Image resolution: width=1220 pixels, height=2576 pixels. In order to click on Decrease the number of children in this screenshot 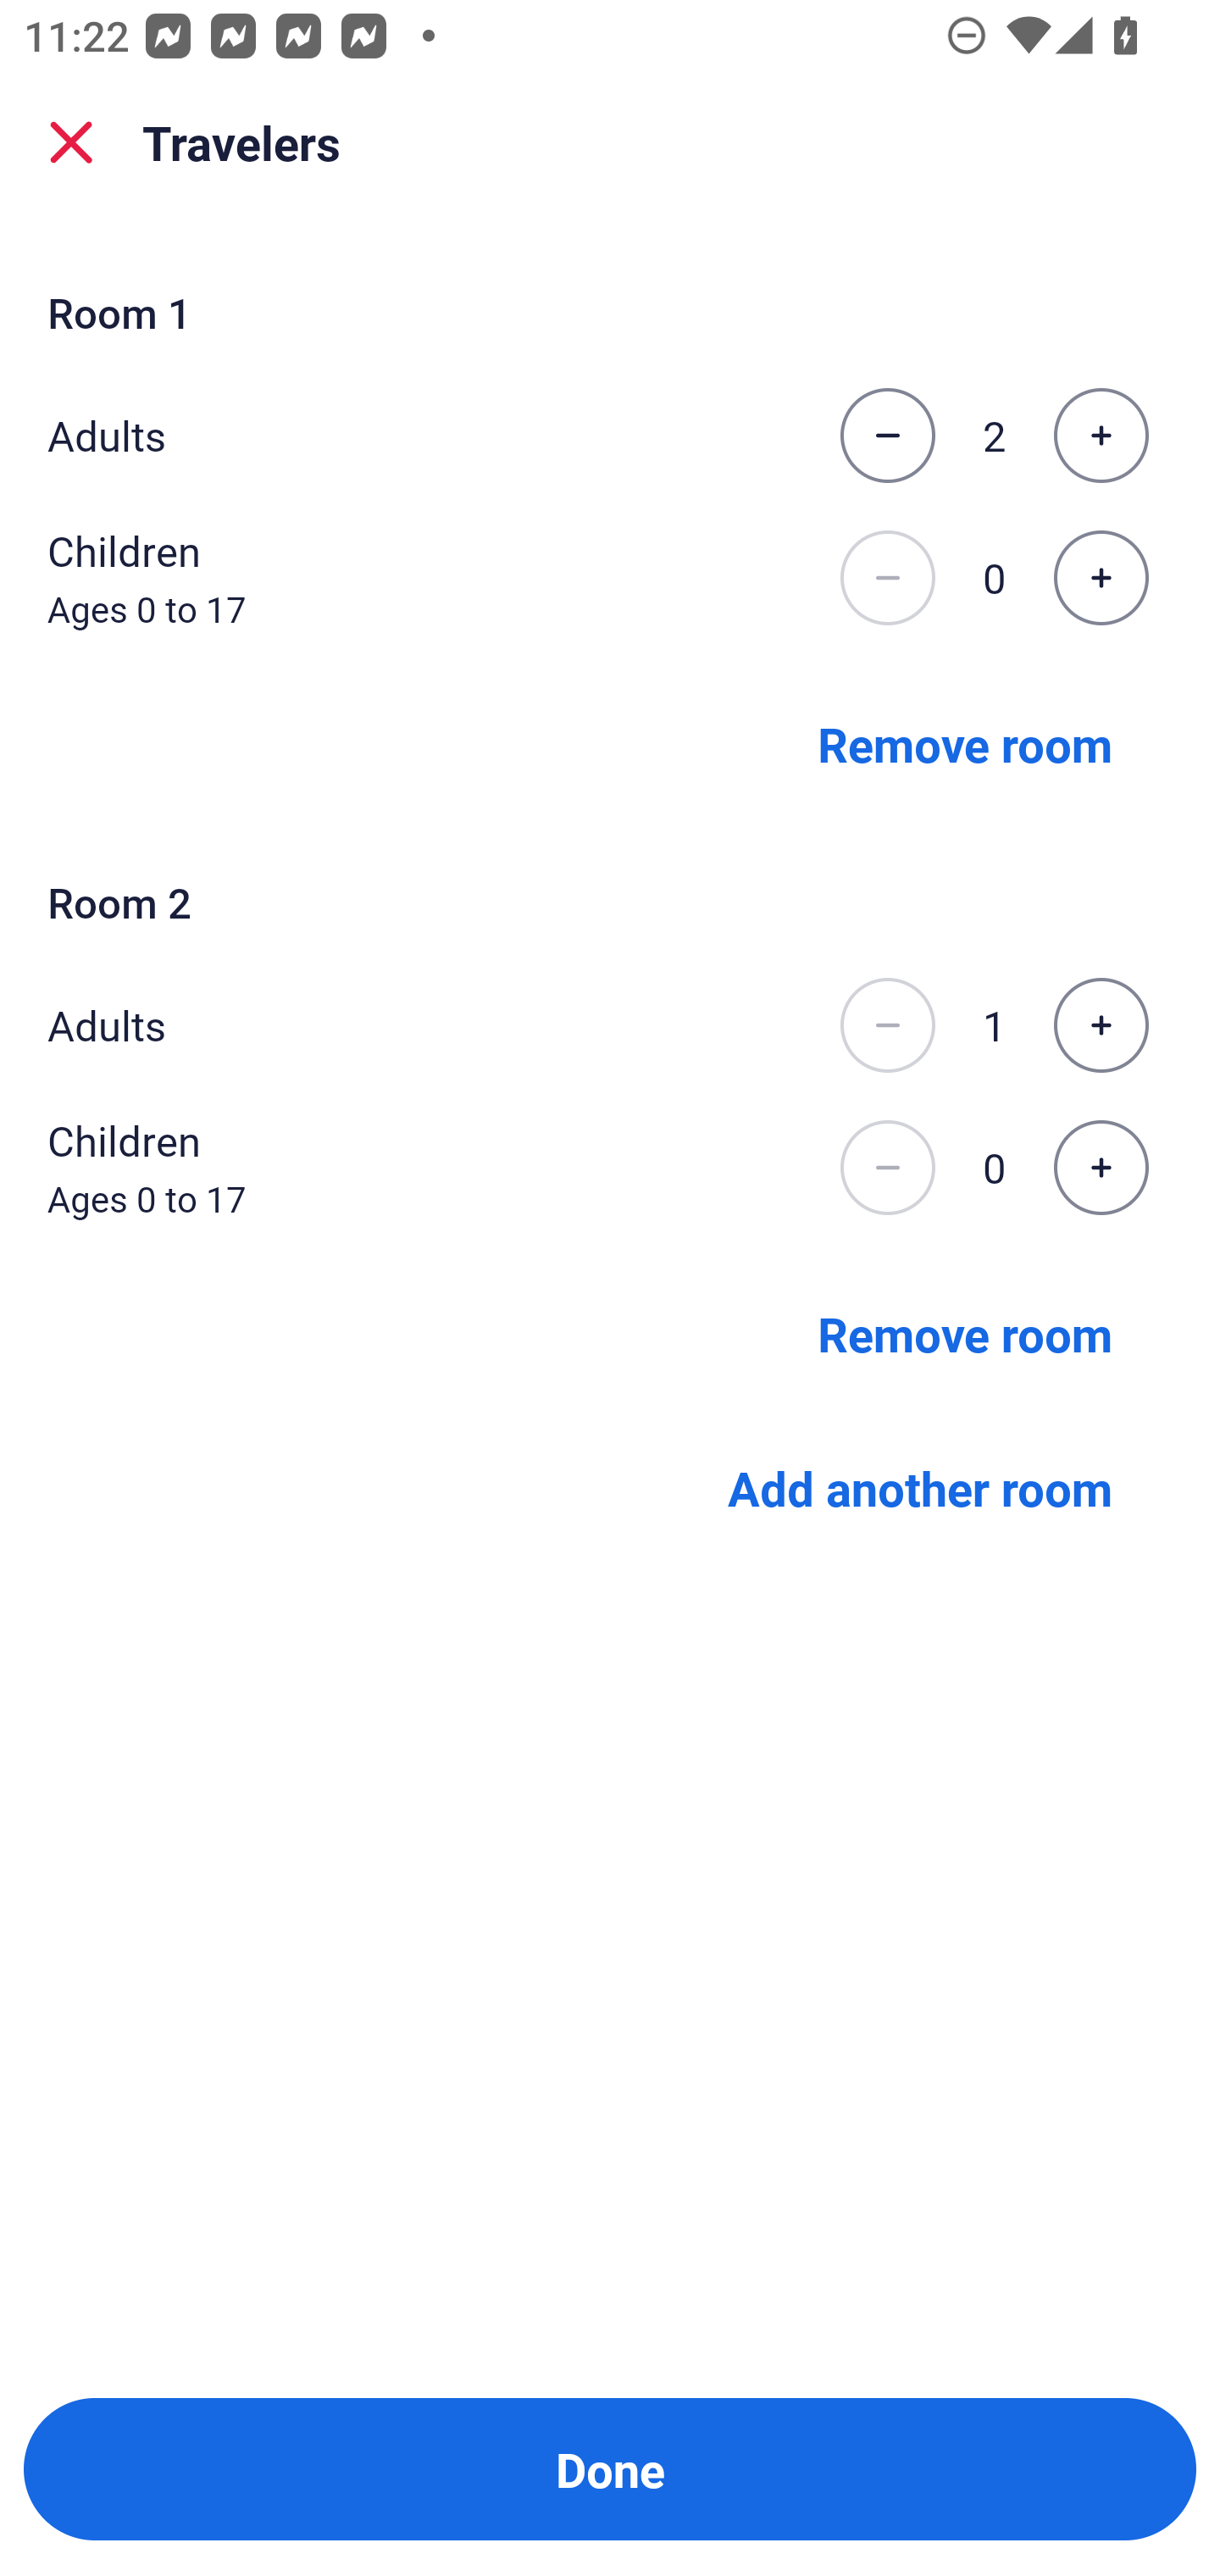, I will do `click(887, 1168)`.